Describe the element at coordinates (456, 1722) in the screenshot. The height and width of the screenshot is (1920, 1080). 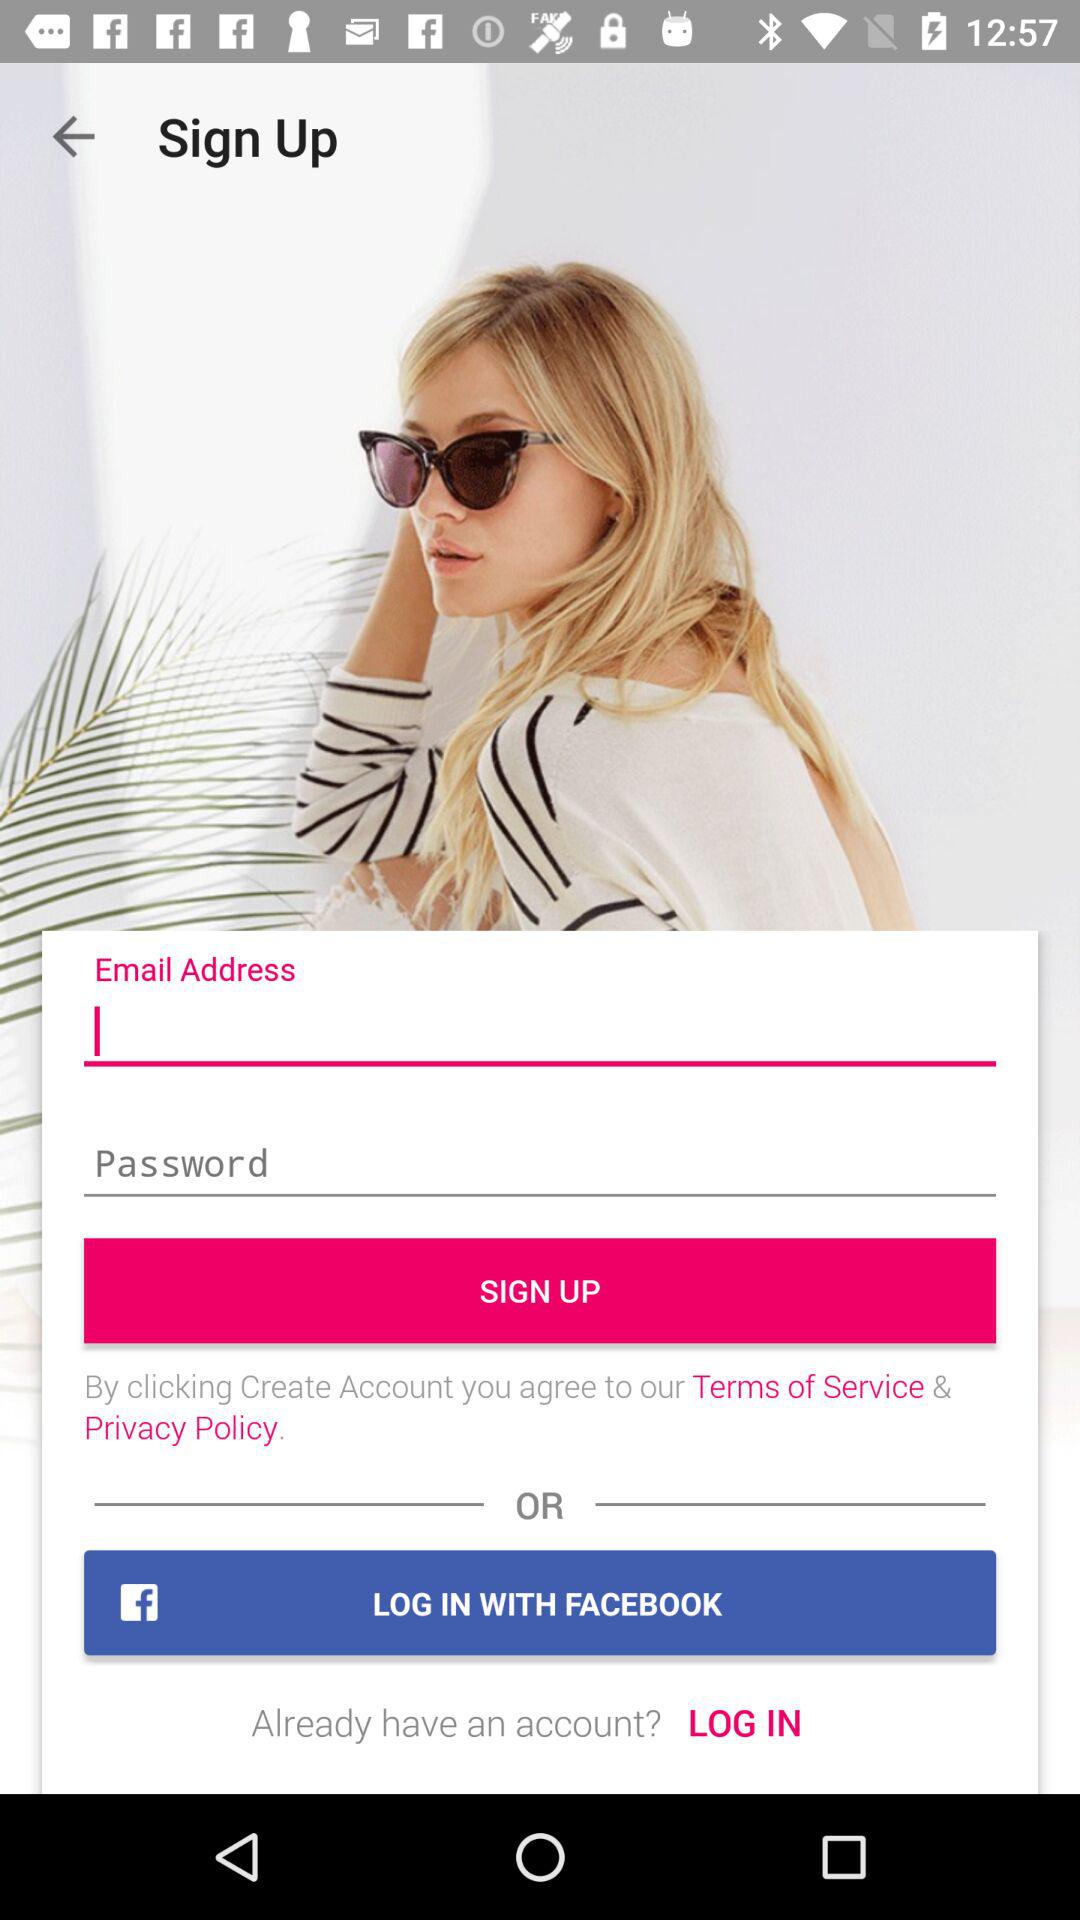
I see `jump until the already have an` at that location.